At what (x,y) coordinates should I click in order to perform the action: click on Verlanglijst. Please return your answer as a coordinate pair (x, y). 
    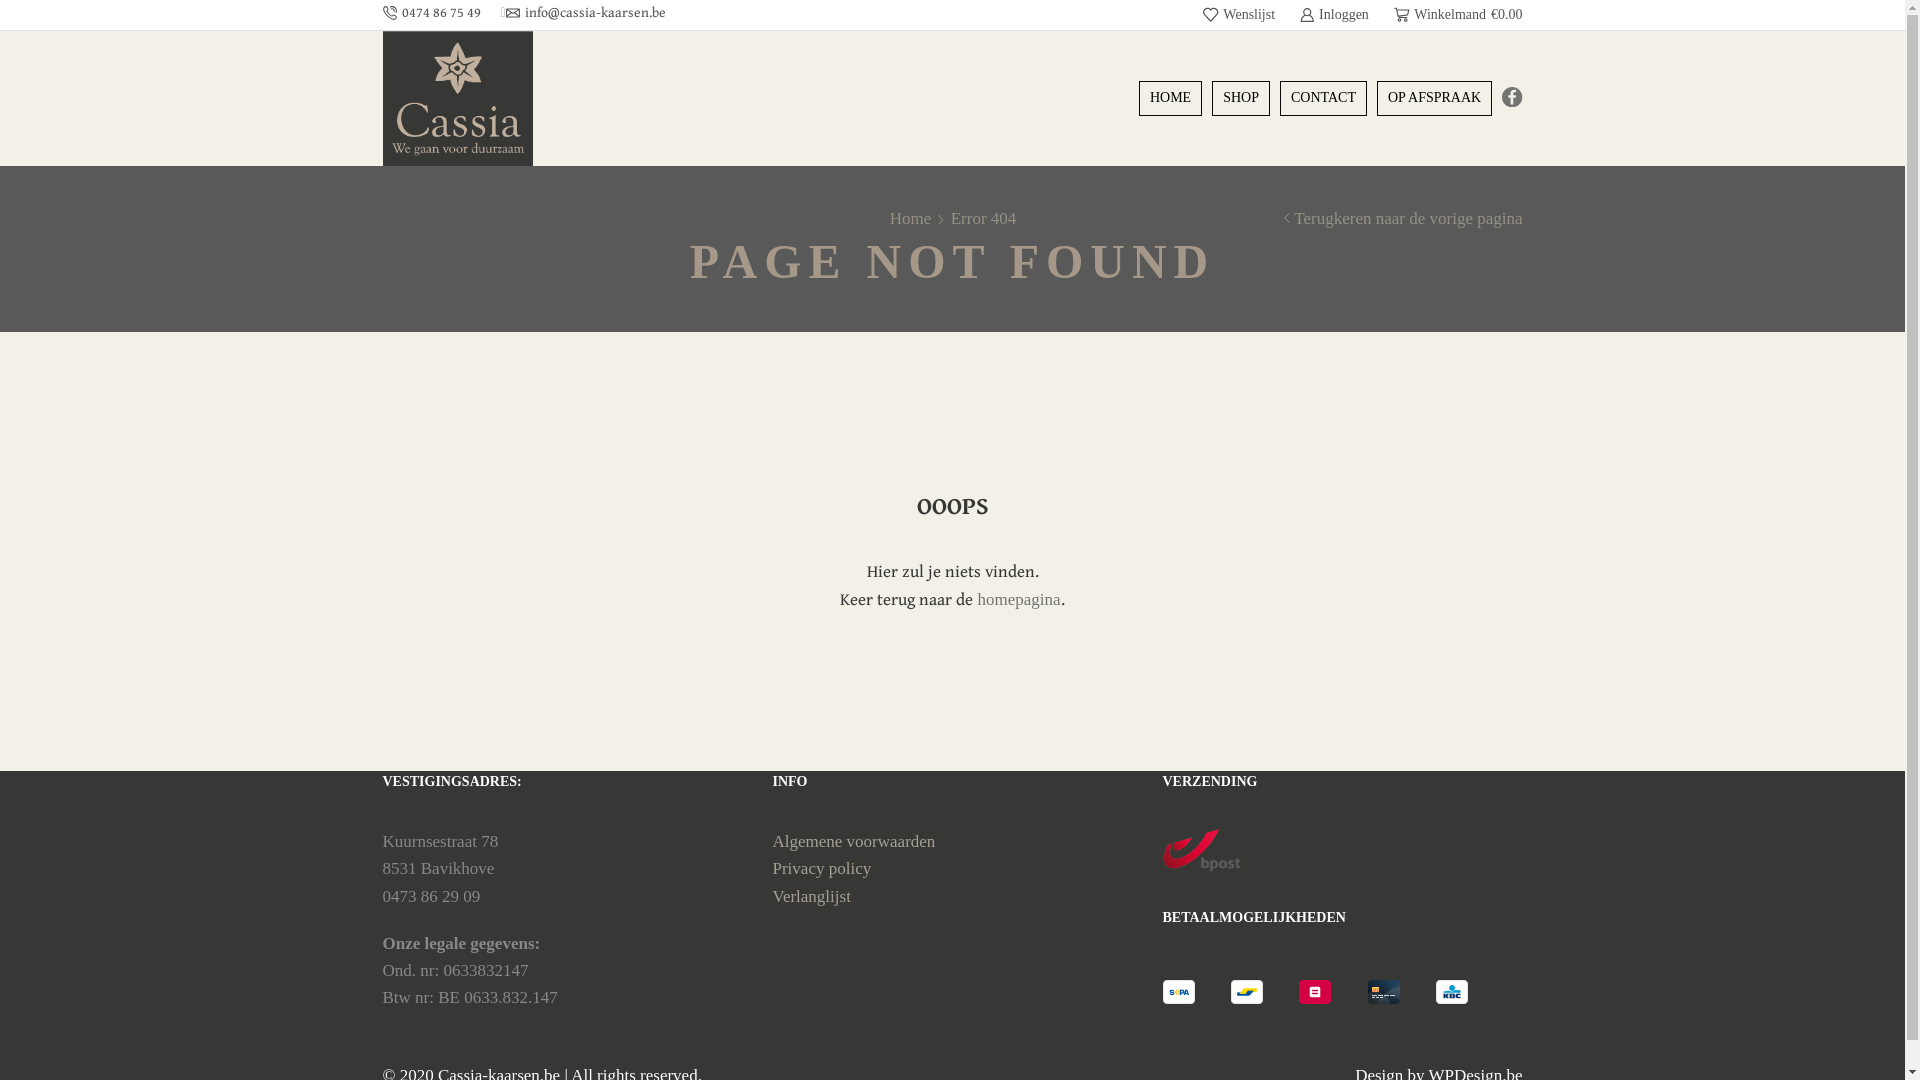
    Looking at the image, I should click on (811, 896).